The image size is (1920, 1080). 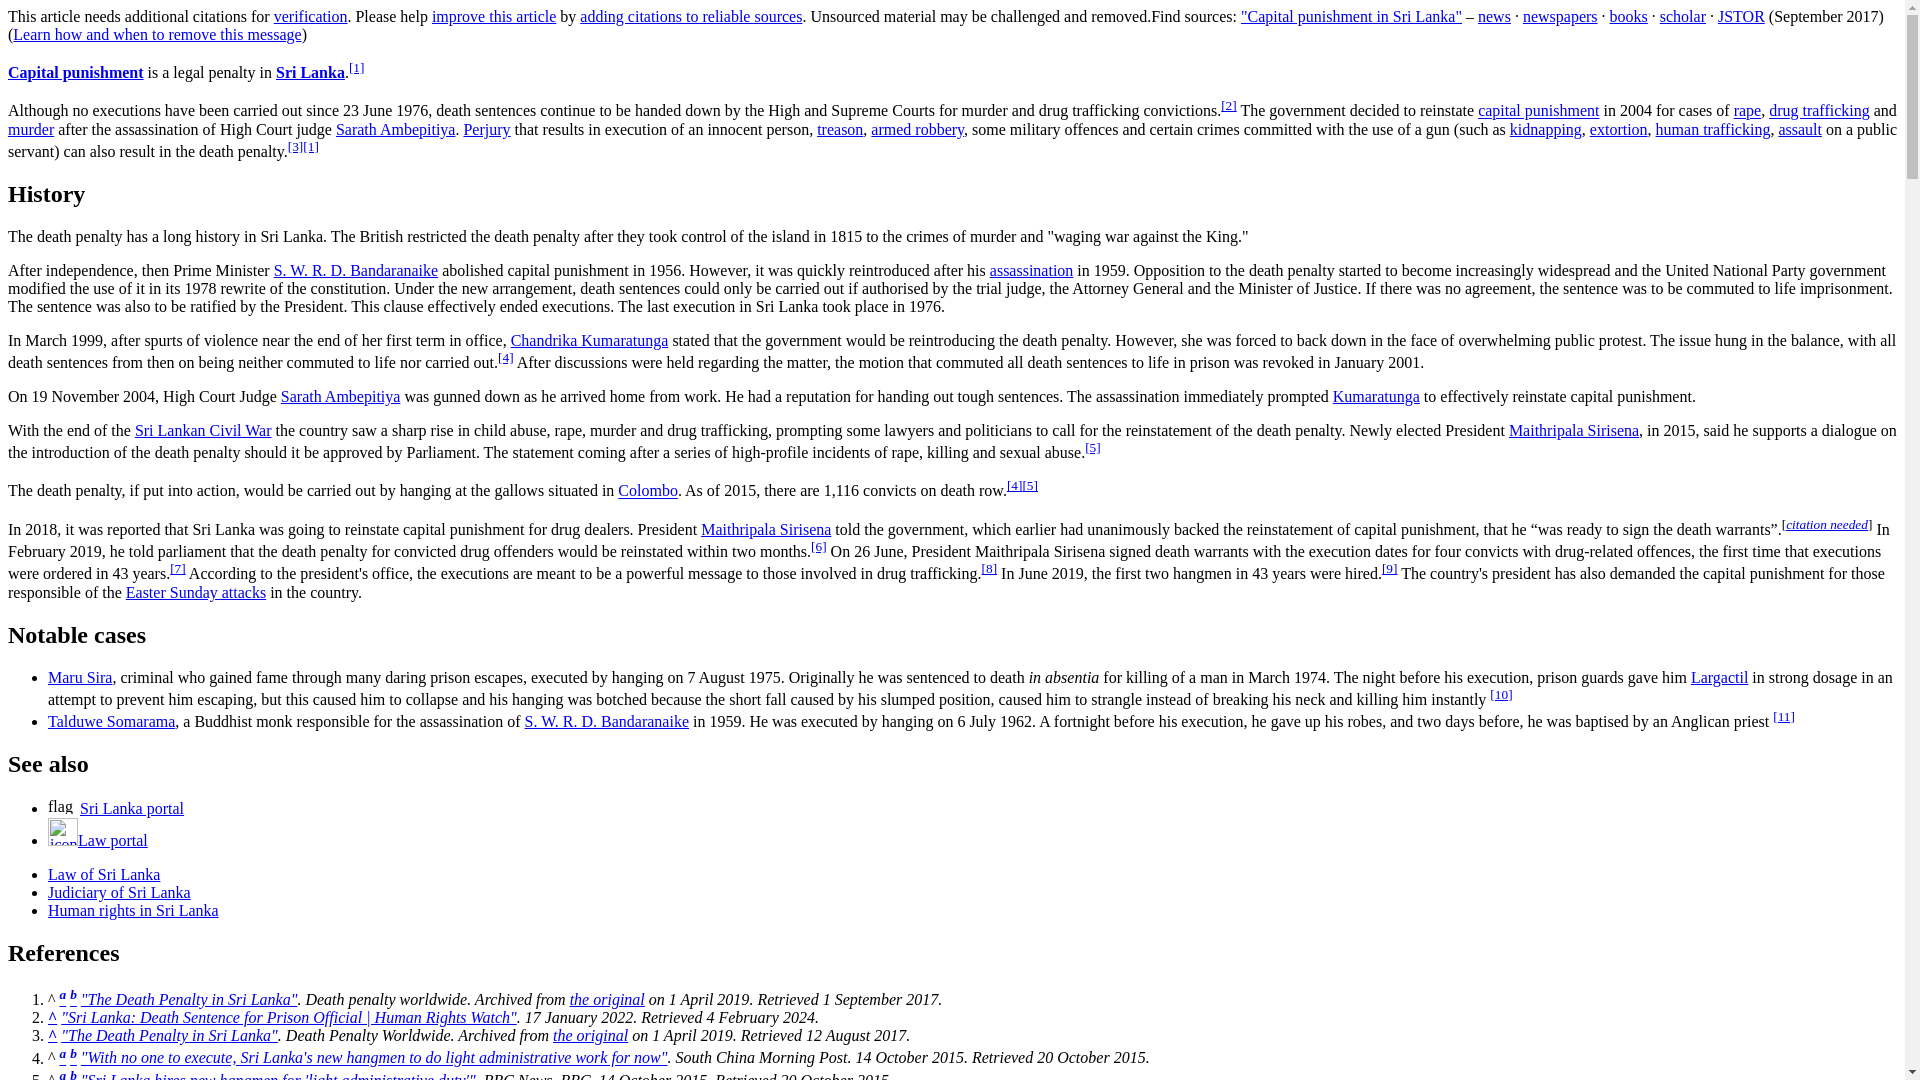 I want to click on assault, so click(x=1800, y=129).